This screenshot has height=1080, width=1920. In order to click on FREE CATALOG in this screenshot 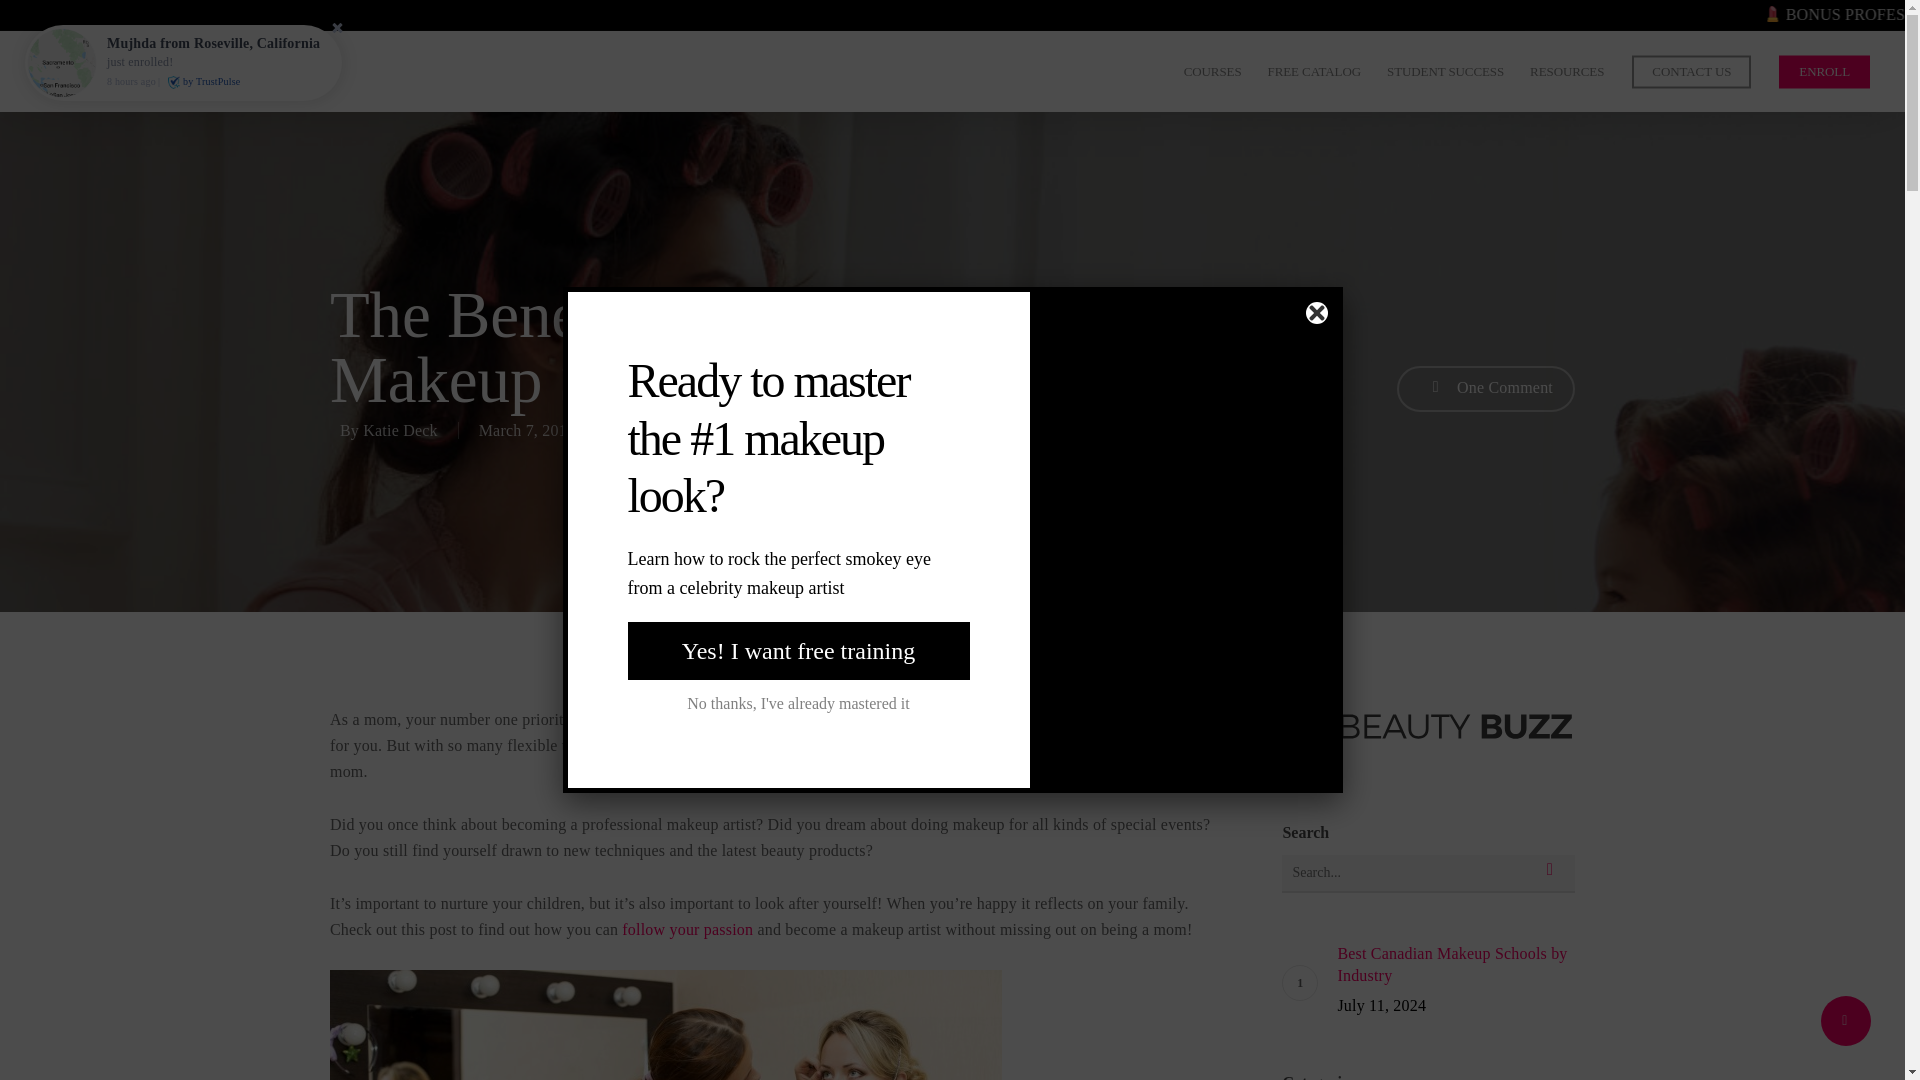, I will do `click(1314, 71)`.